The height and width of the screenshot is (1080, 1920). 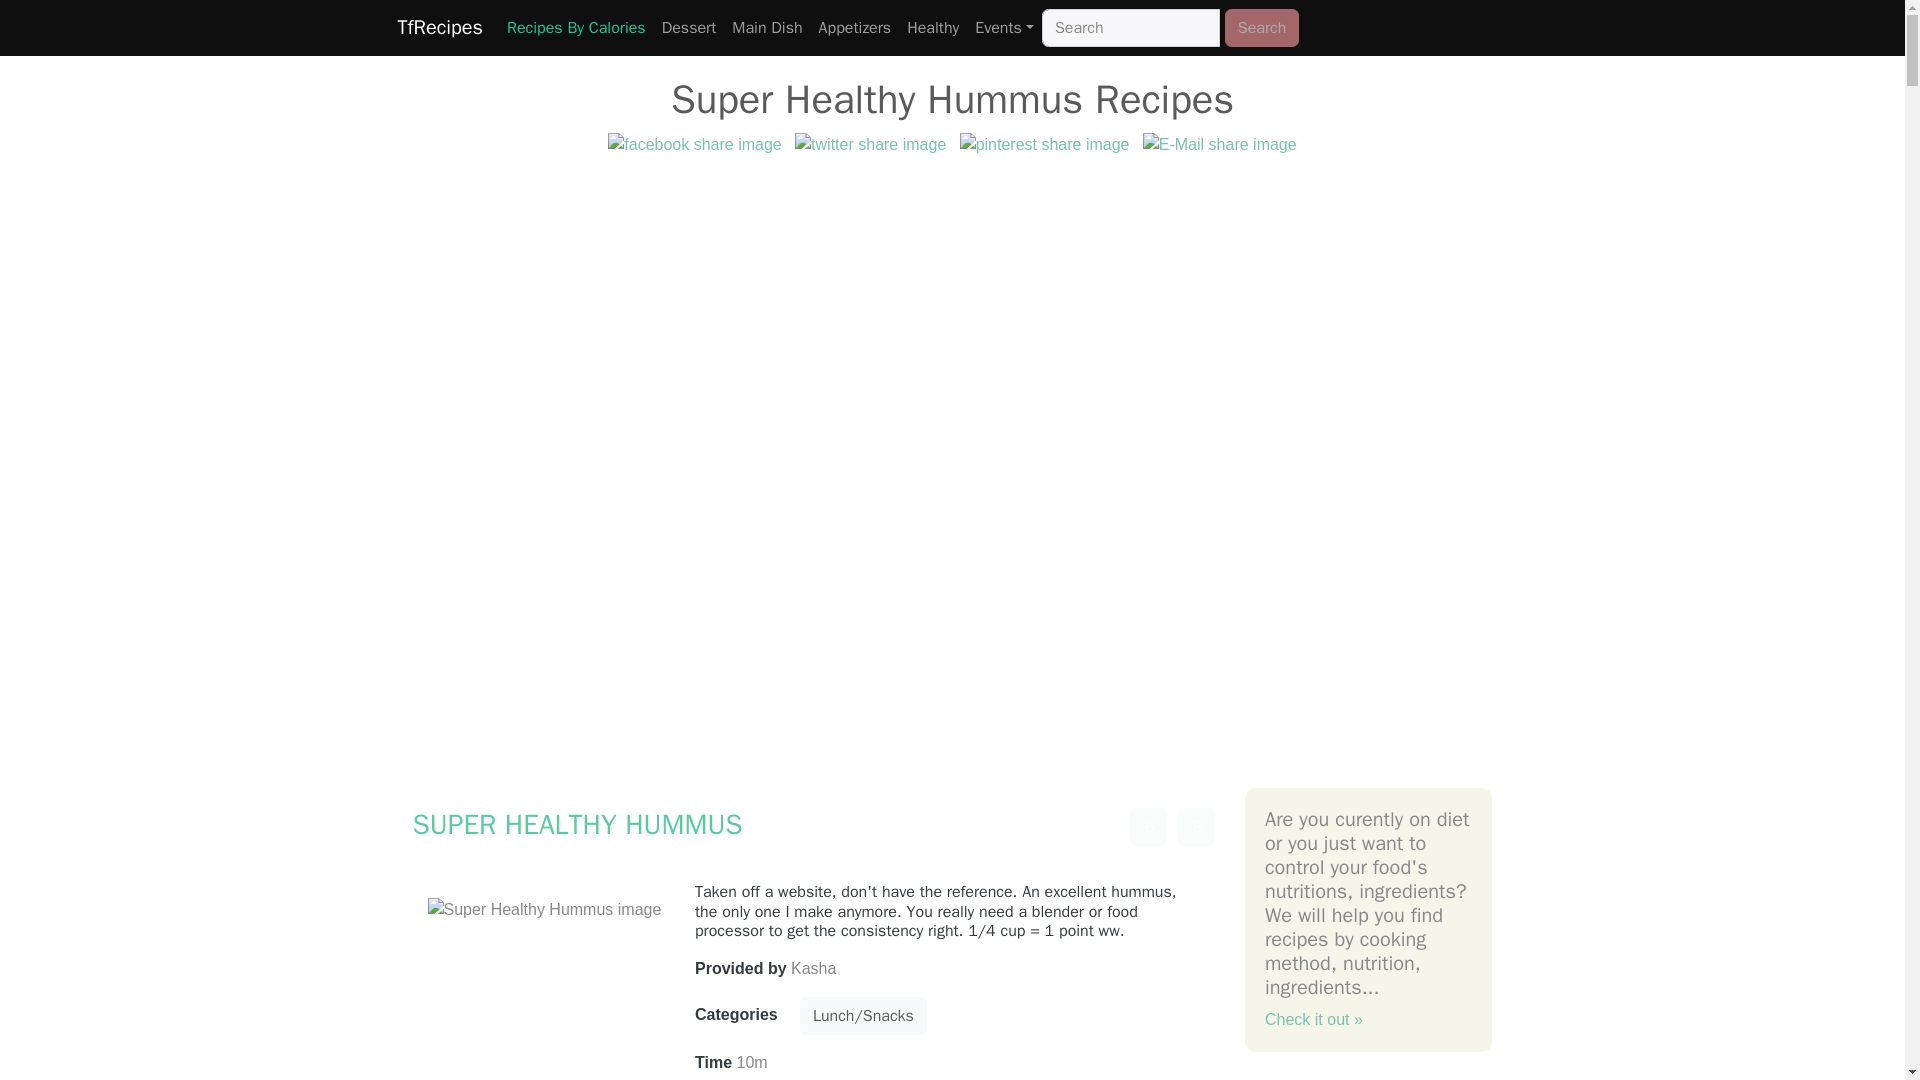 What do you see at coordinates (1196, 826) in the screenshot?
I see `8` at bounding box center [1196, 826].